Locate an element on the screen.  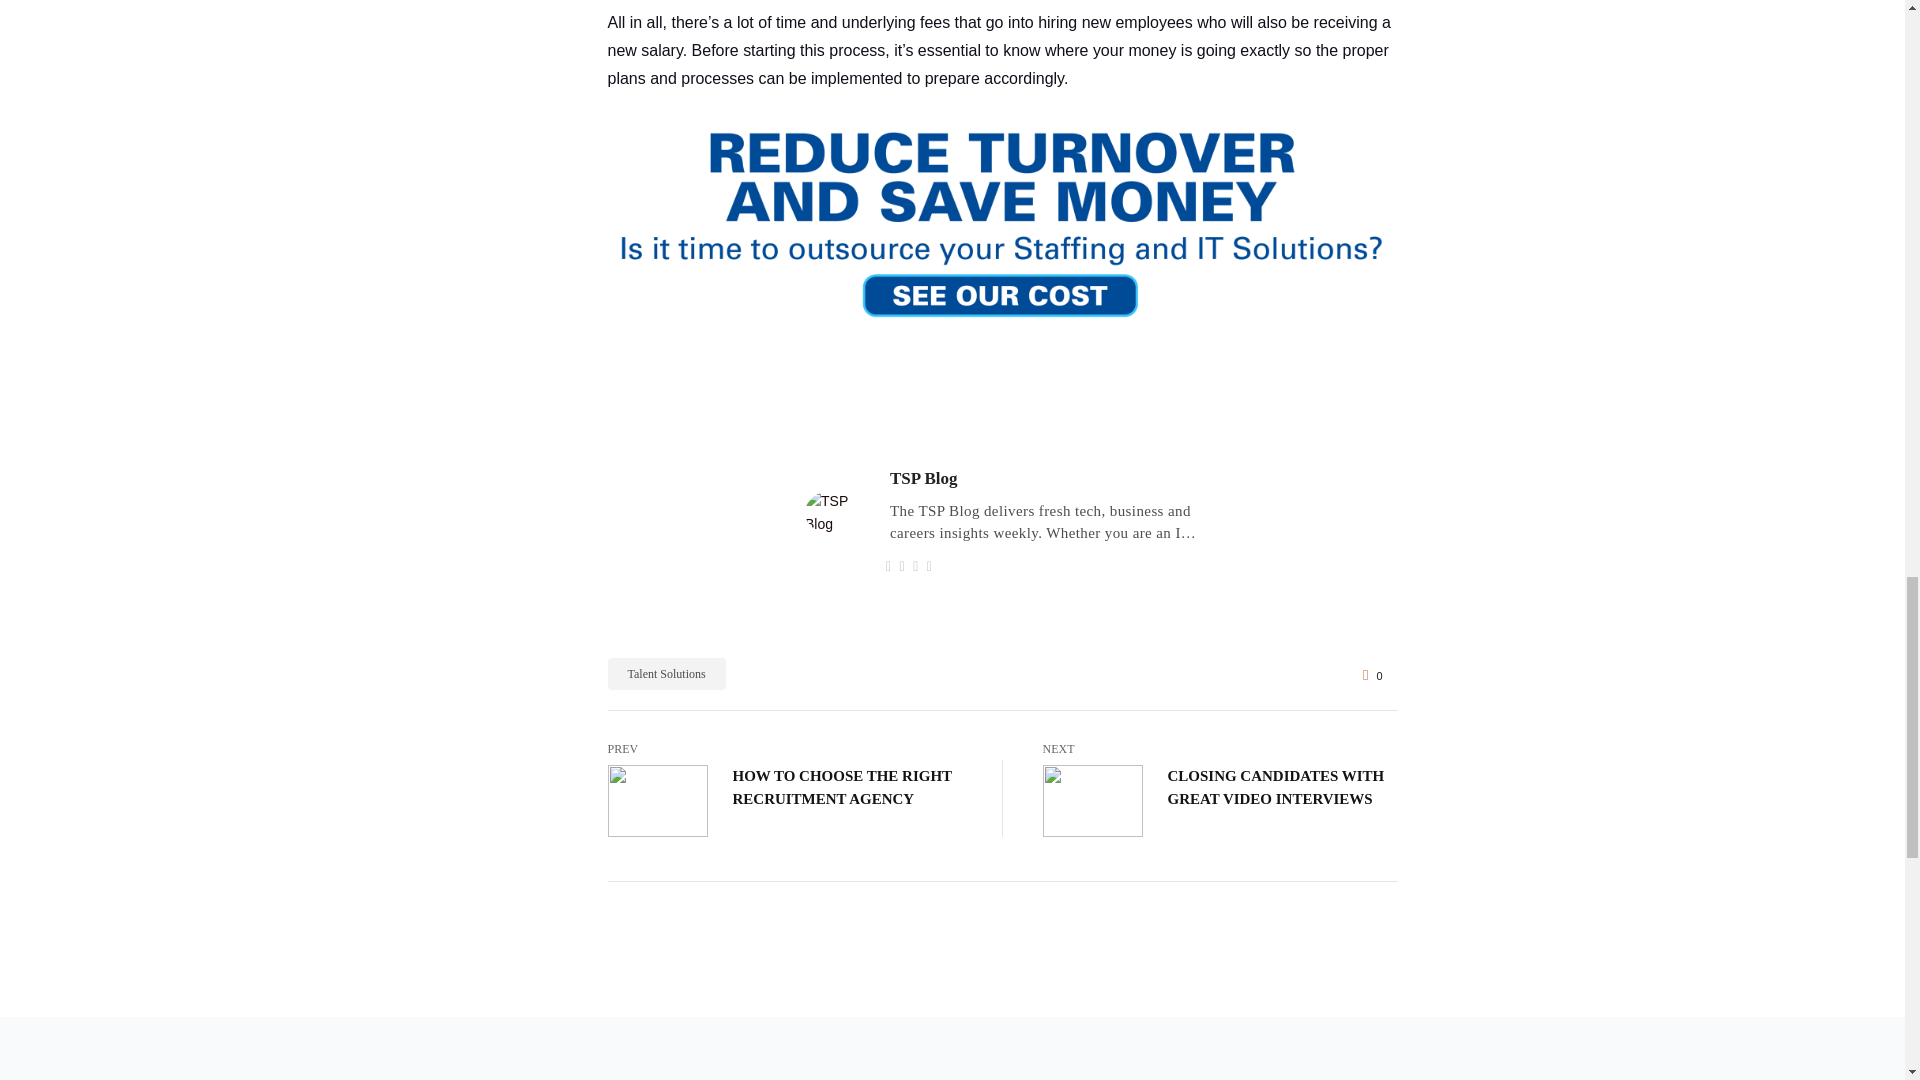
PREV is located at coordinates (786, 748).